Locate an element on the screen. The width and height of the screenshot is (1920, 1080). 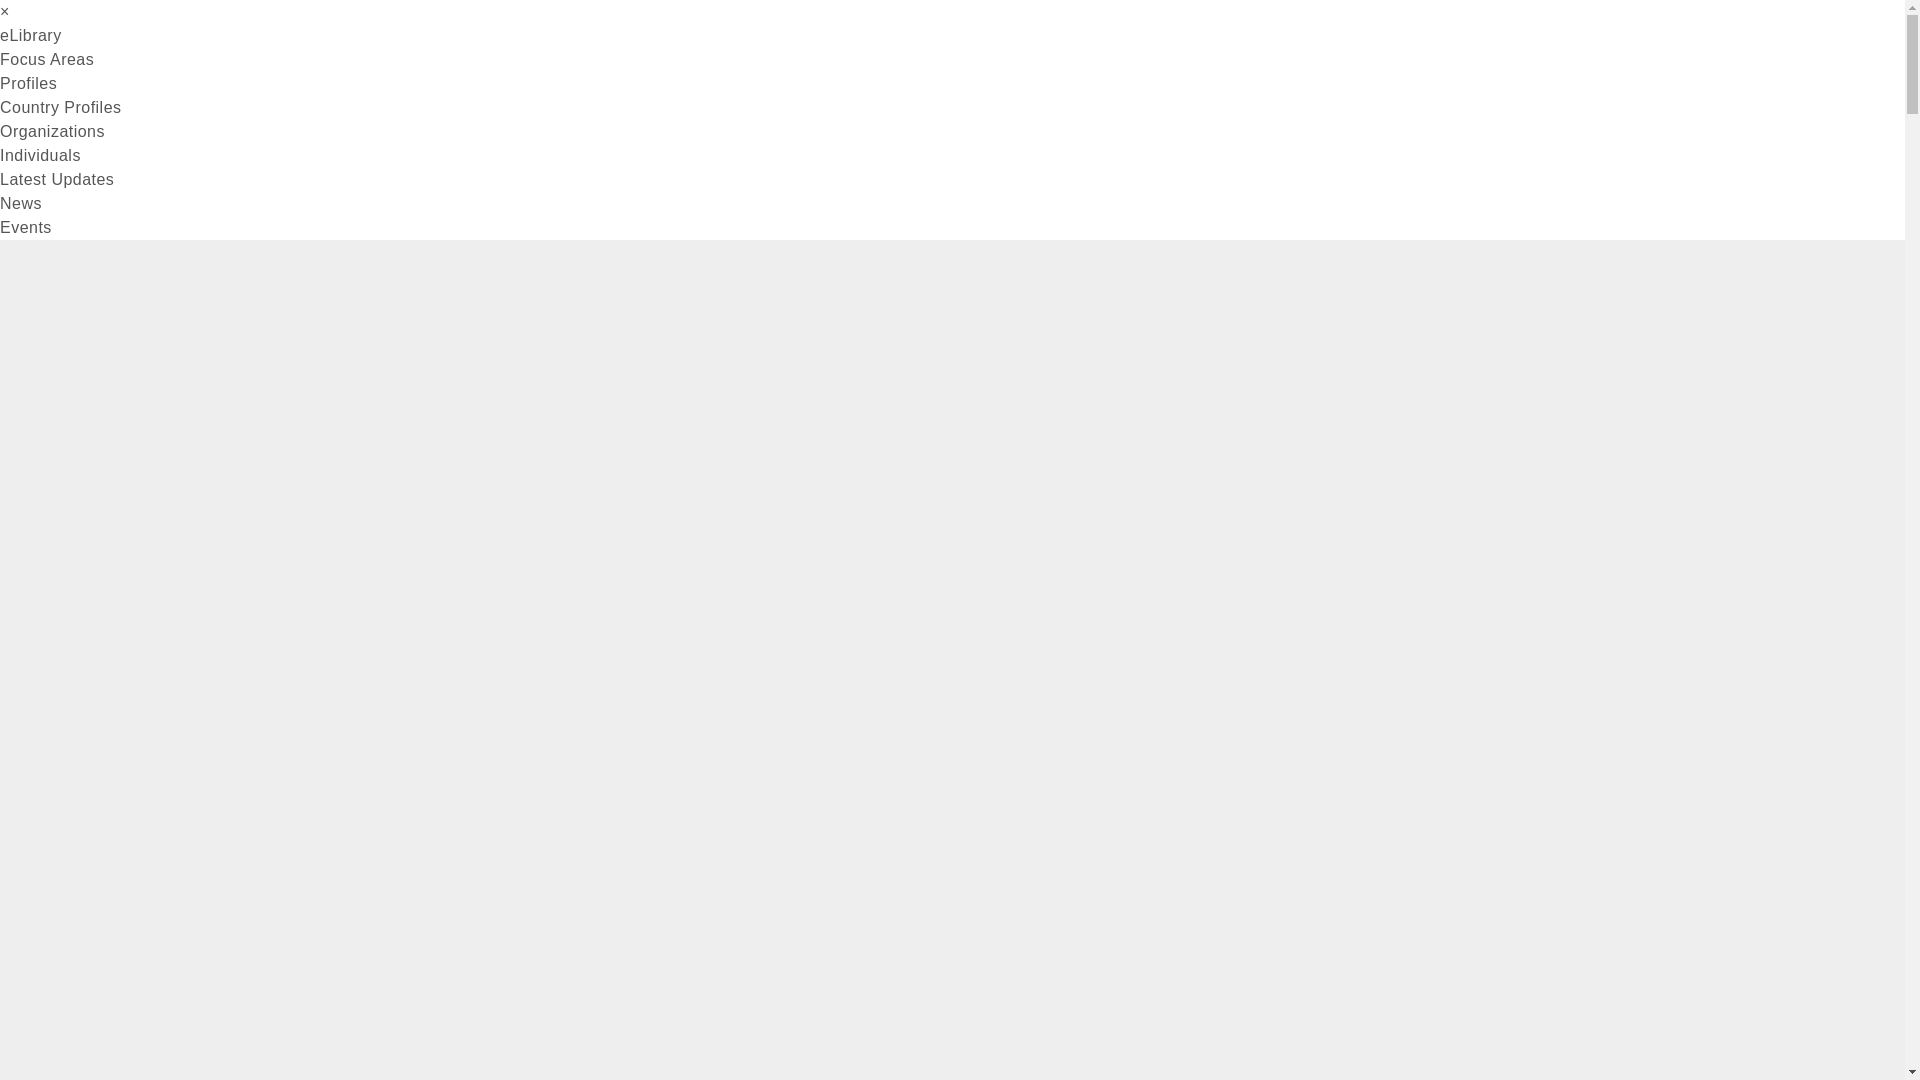
eLibrary is located at coordinates (30, 36).